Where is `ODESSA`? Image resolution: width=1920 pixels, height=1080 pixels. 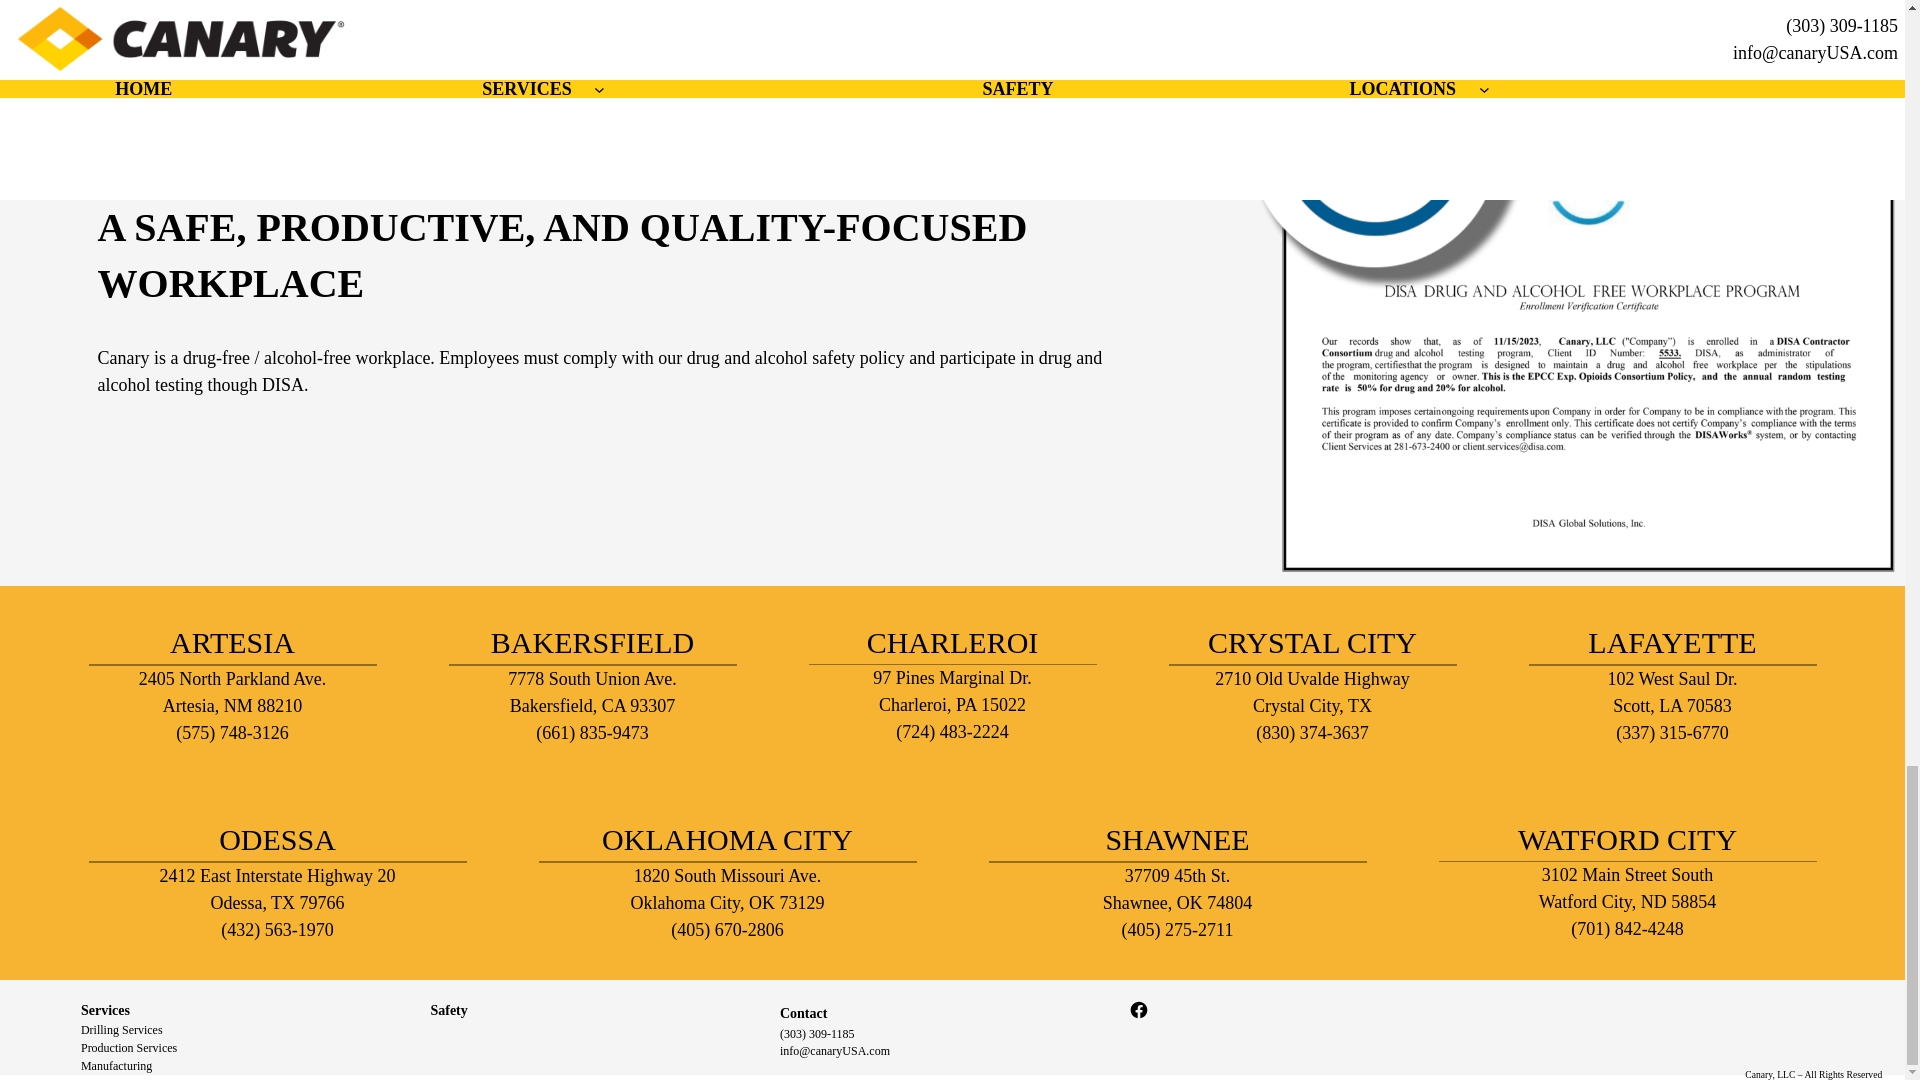 ODESSA is located at coordinates (277, 839).